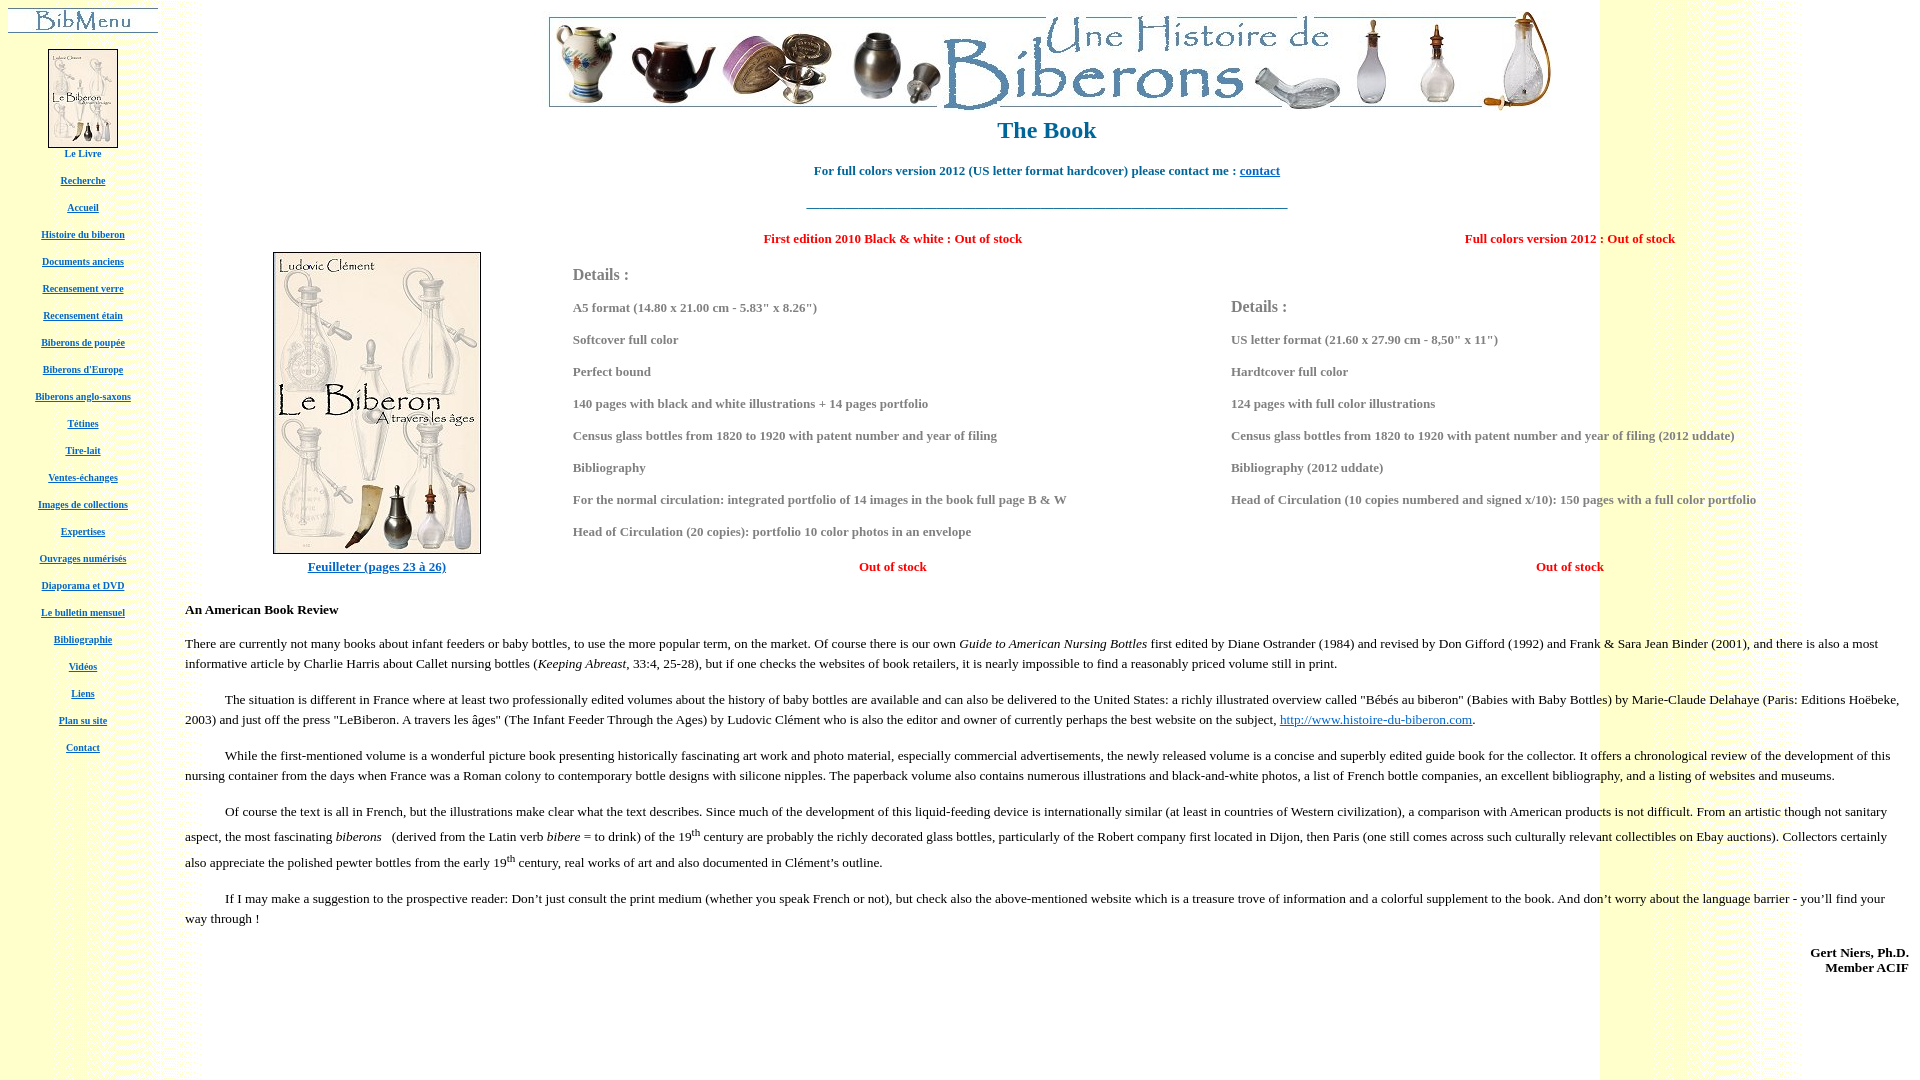 Image resolution: width=1920 pixels, height=1080 pixels. I want to click on Recensement verre, so click(82, 286).